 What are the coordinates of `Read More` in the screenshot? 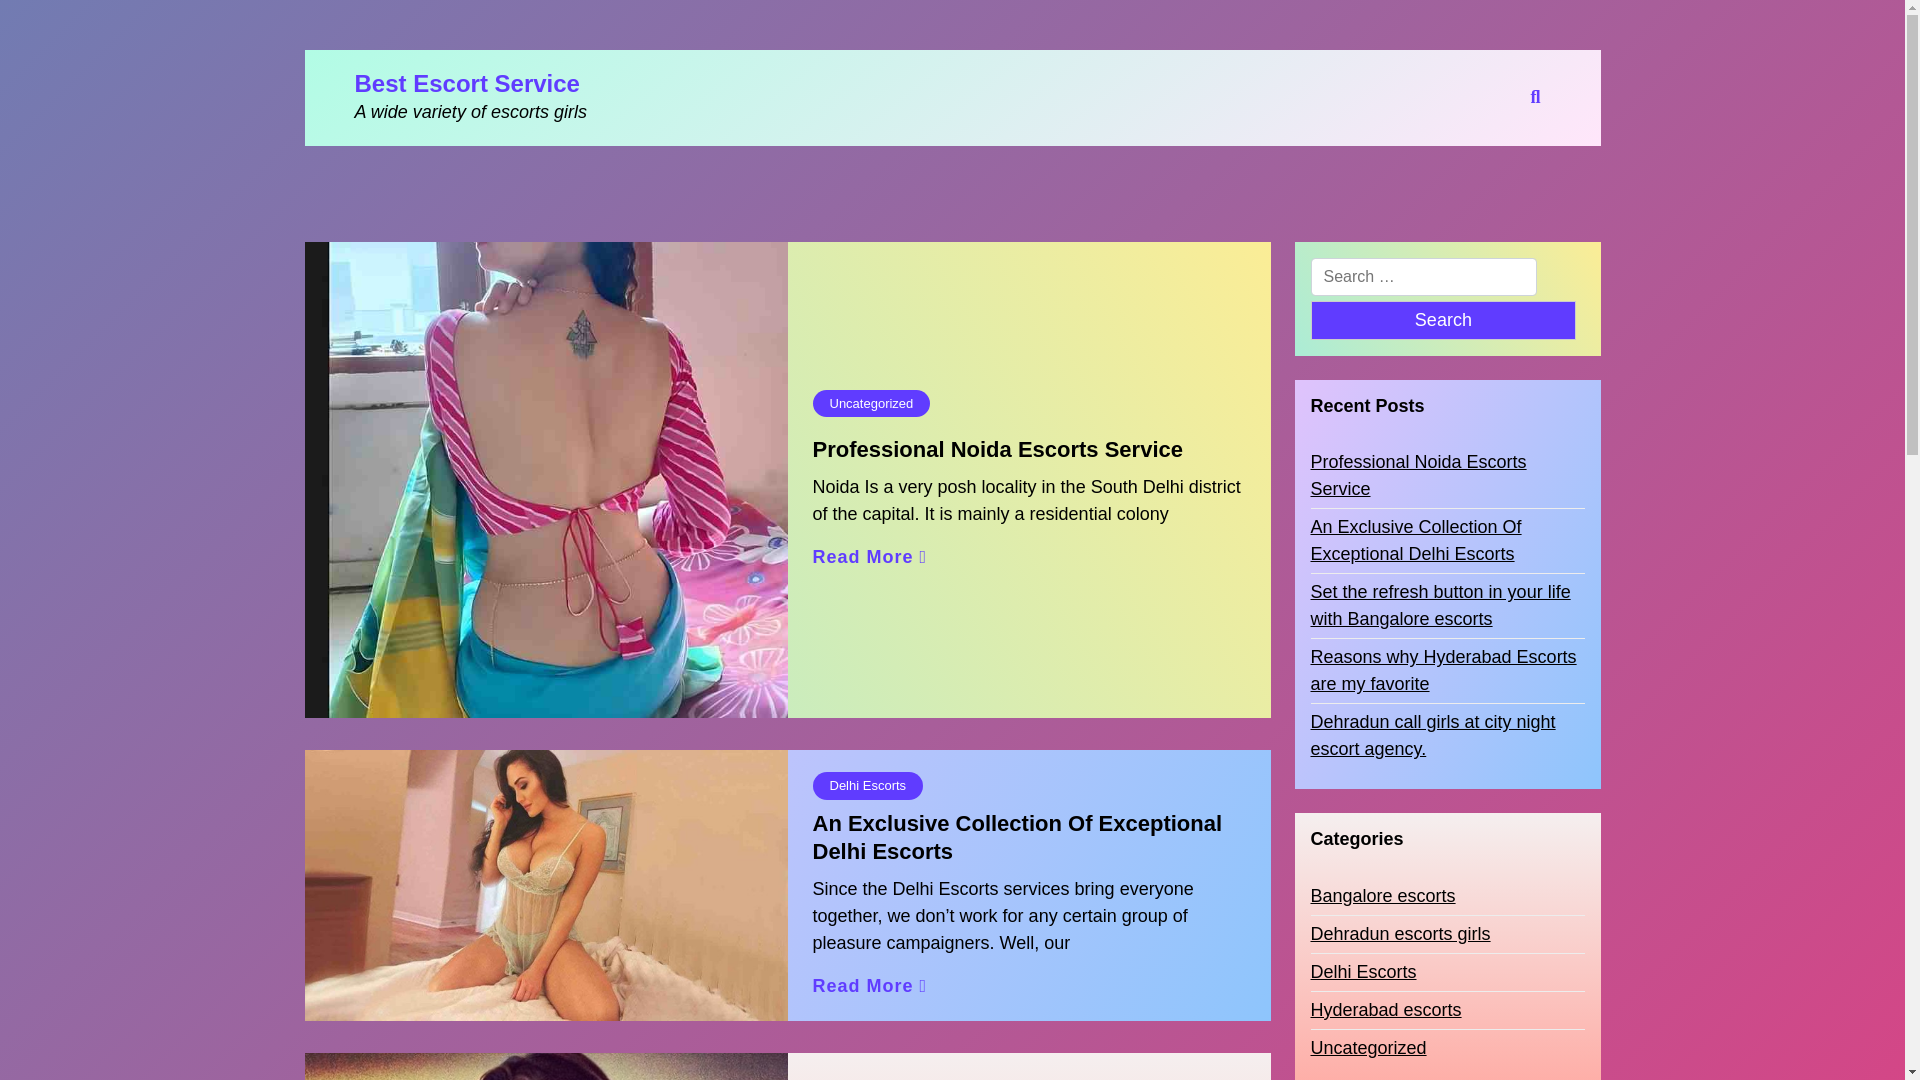 It's located at (870, 558).